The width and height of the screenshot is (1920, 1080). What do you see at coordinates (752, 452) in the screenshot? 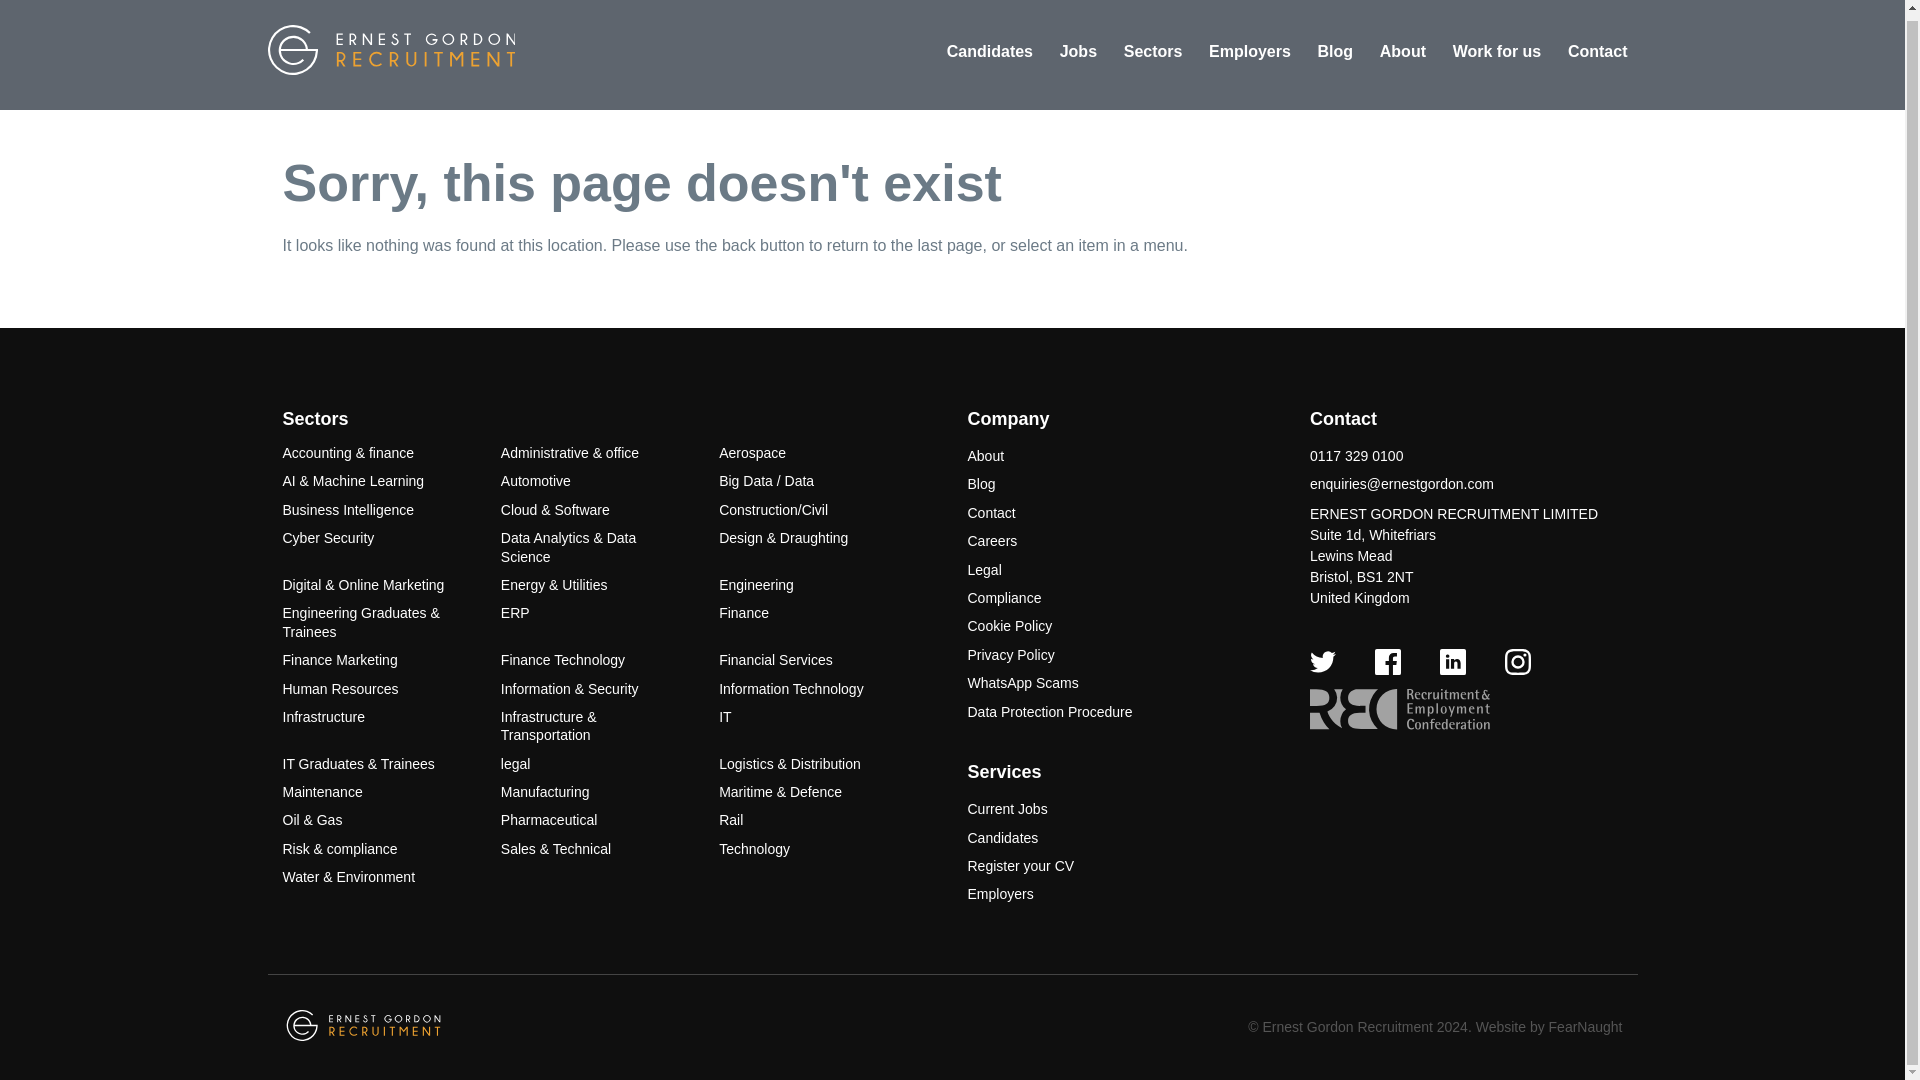
I see `Aerospace` at bounding box center [752, 452].